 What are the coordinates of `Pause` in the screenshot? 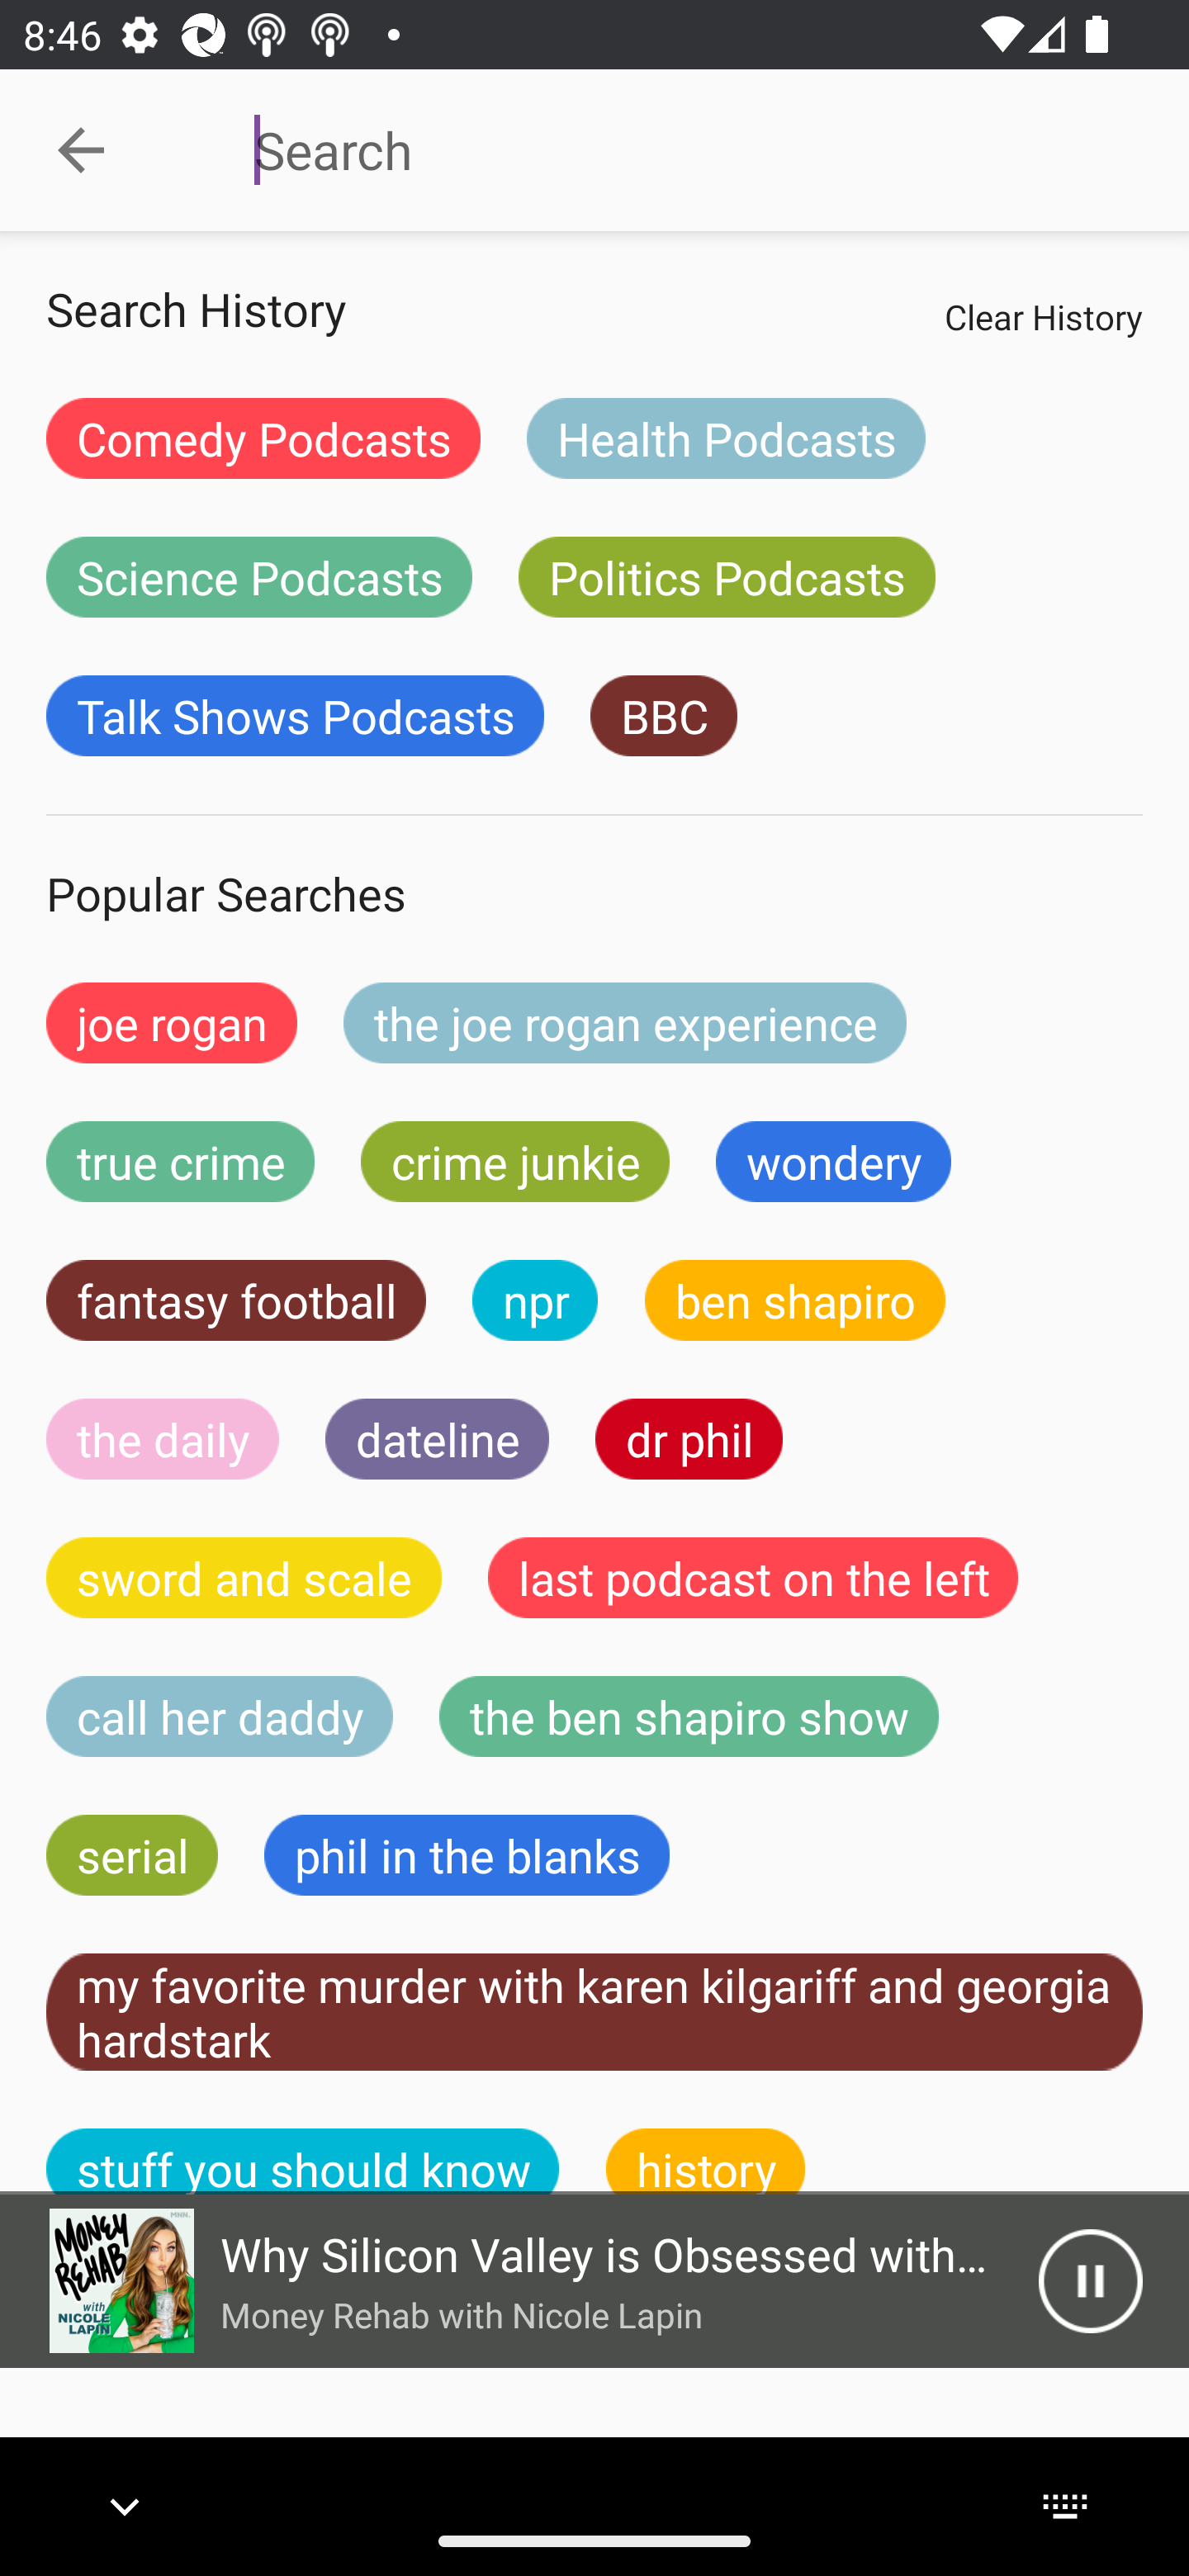 It's located at (1090, 2280).